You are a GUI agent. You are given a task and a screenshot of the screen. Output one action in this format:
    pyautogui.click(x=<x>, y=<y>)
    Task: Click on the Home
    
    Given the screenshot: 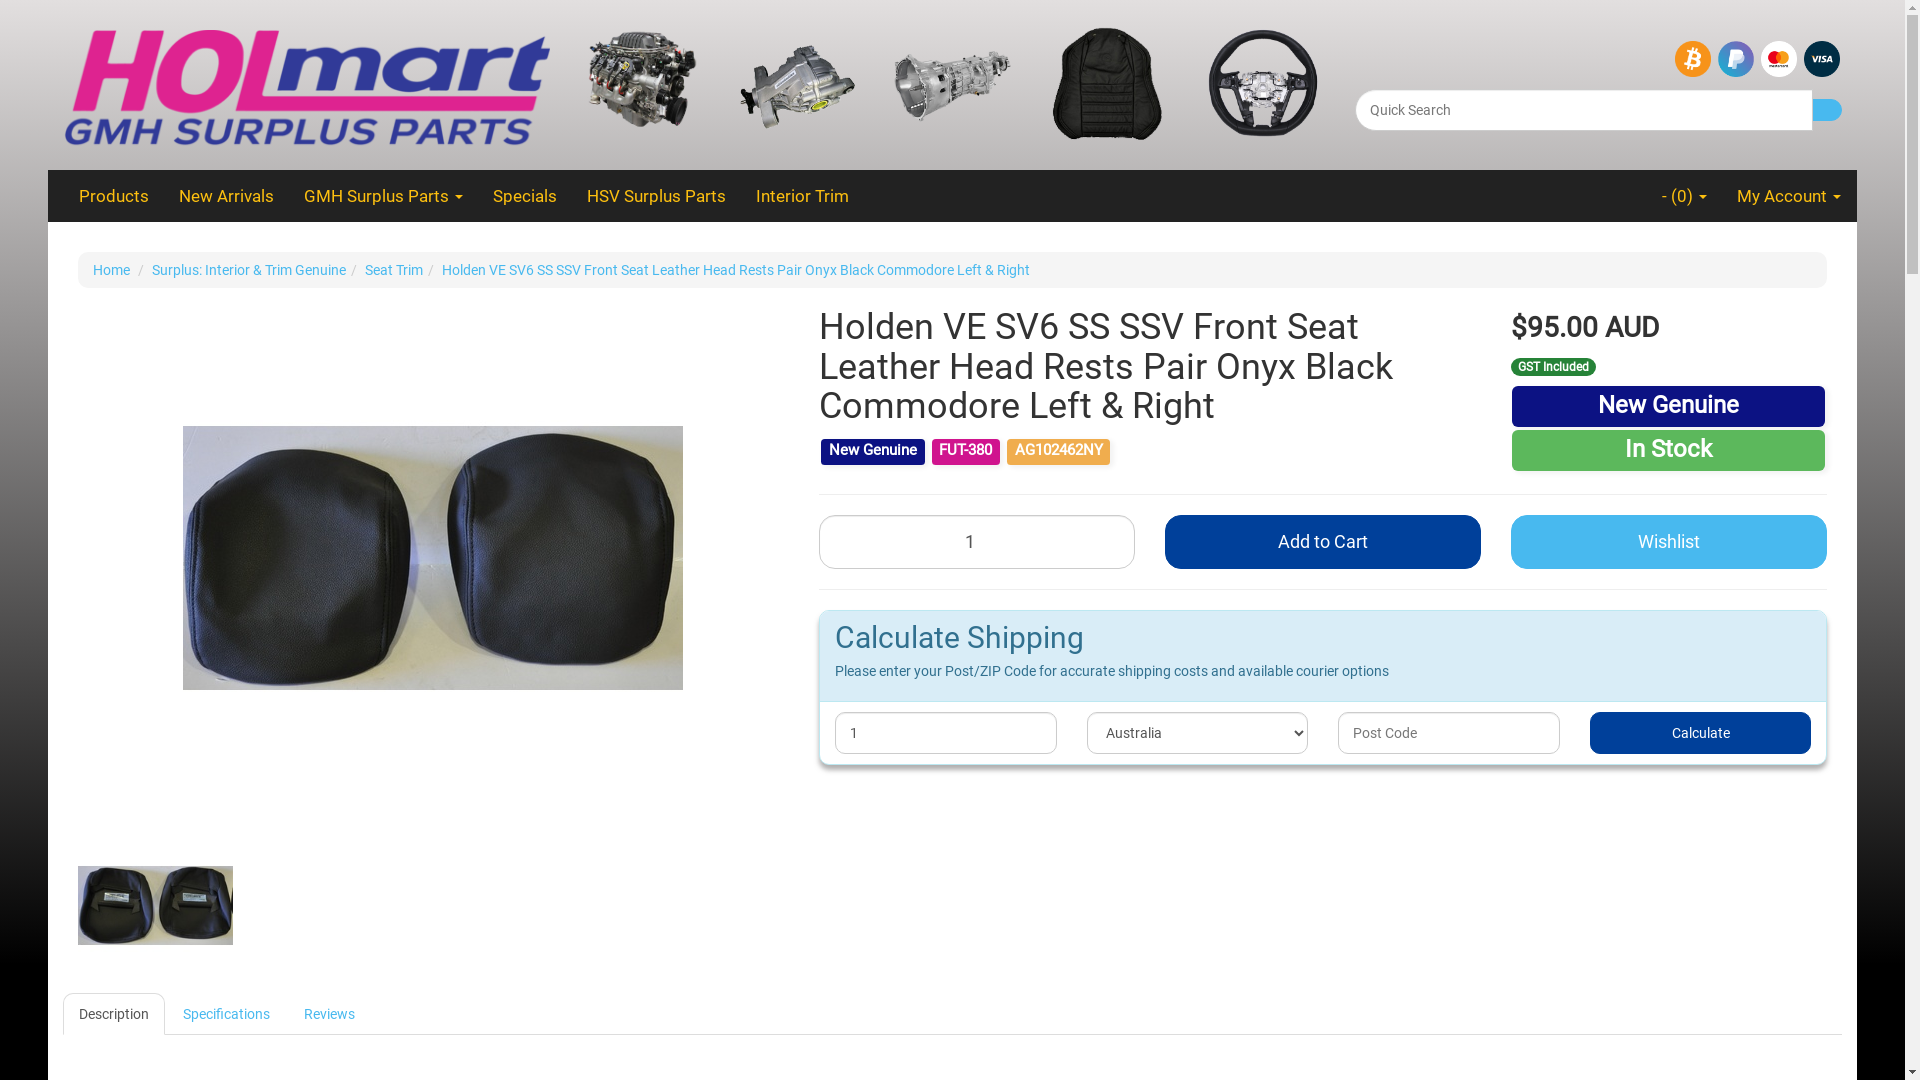 What is the action you would take?
    pyautogui.click(x=112, y=270)
    